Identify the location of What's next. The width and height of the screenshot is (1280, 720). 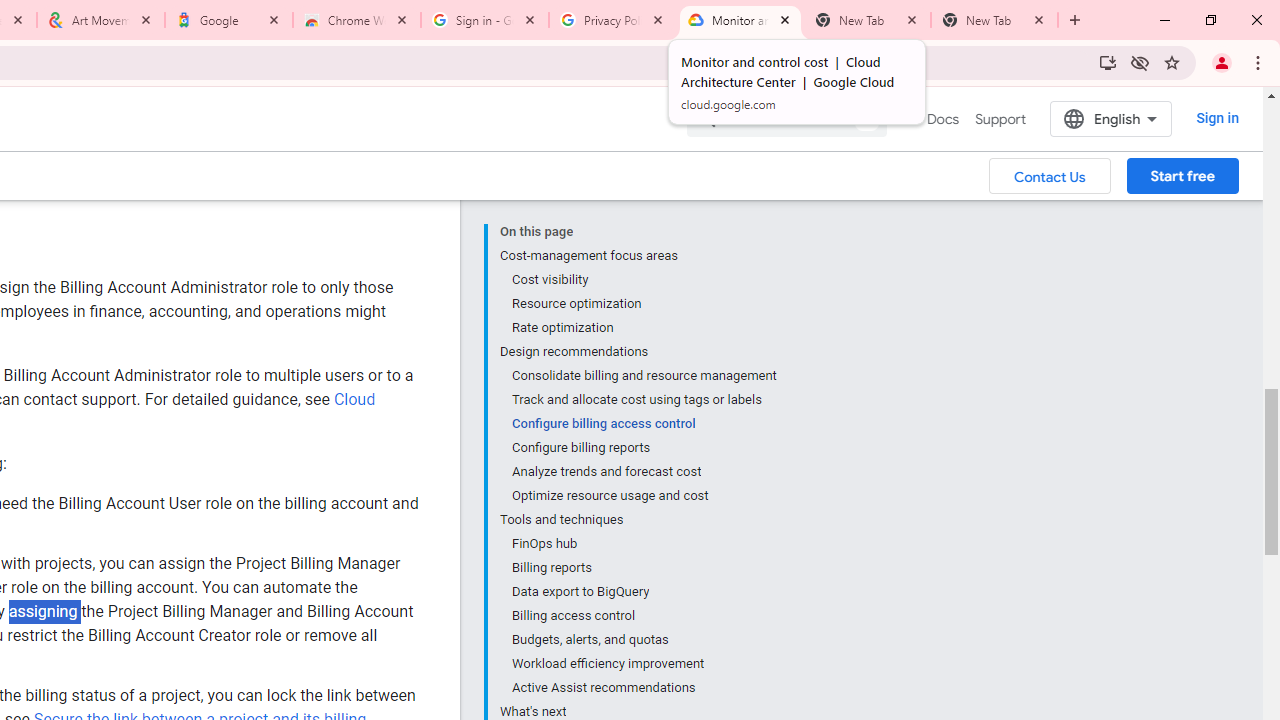
(638, 710).